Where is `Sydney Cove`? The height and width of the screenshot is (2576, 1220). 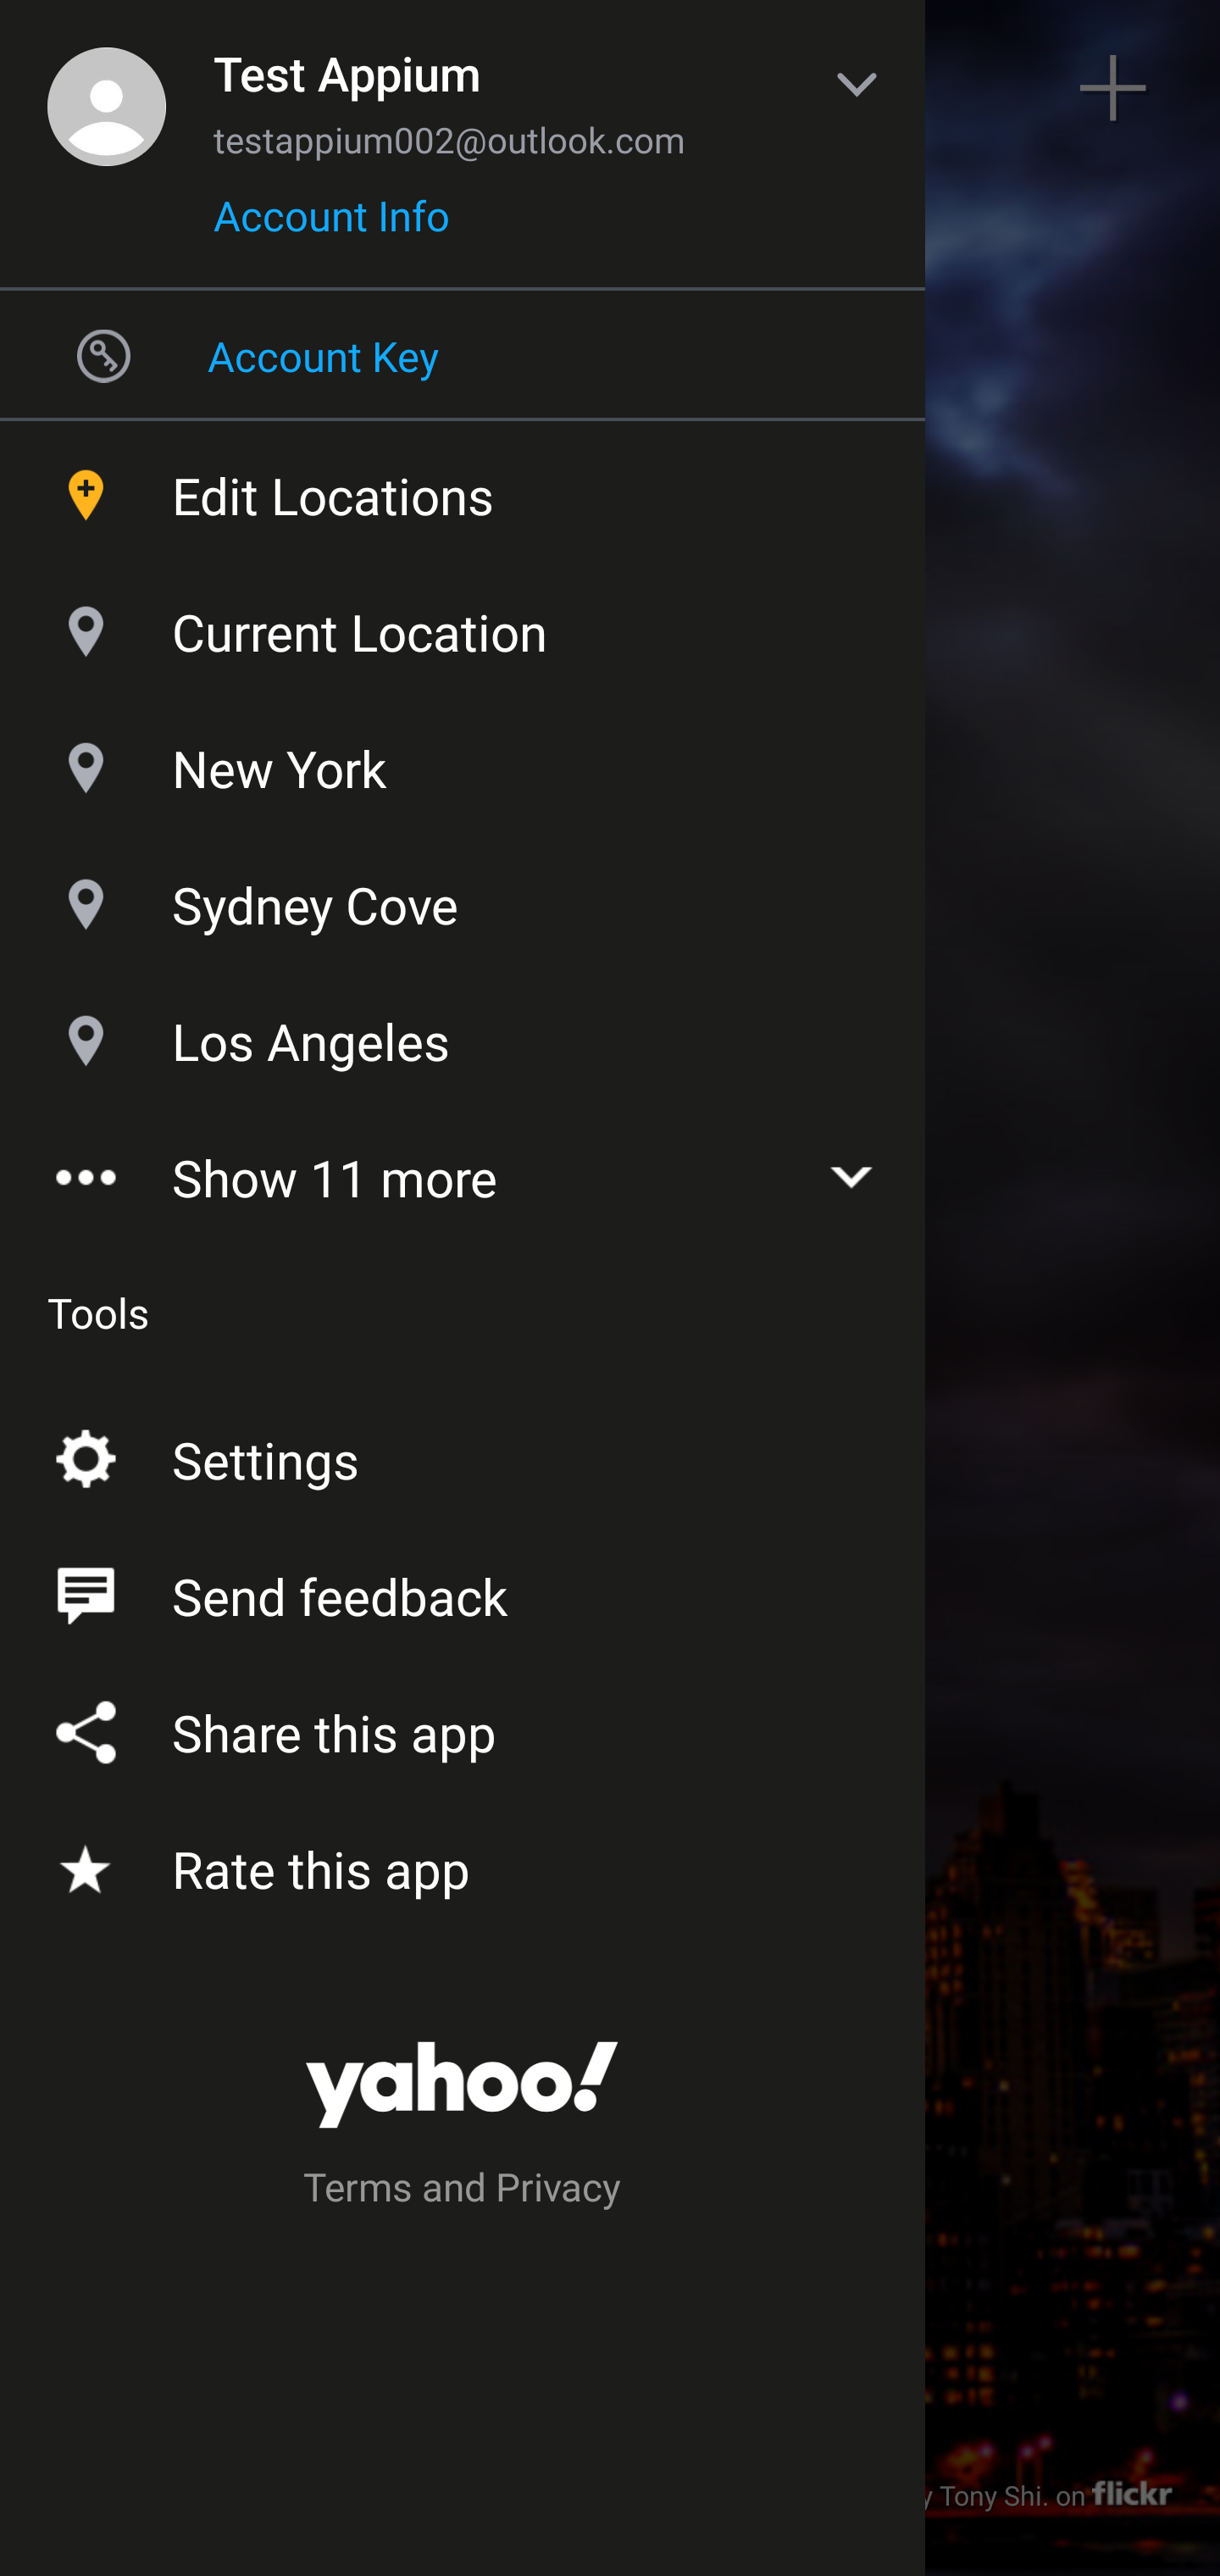 Sydney Cove is located at coordinates (463, 897).